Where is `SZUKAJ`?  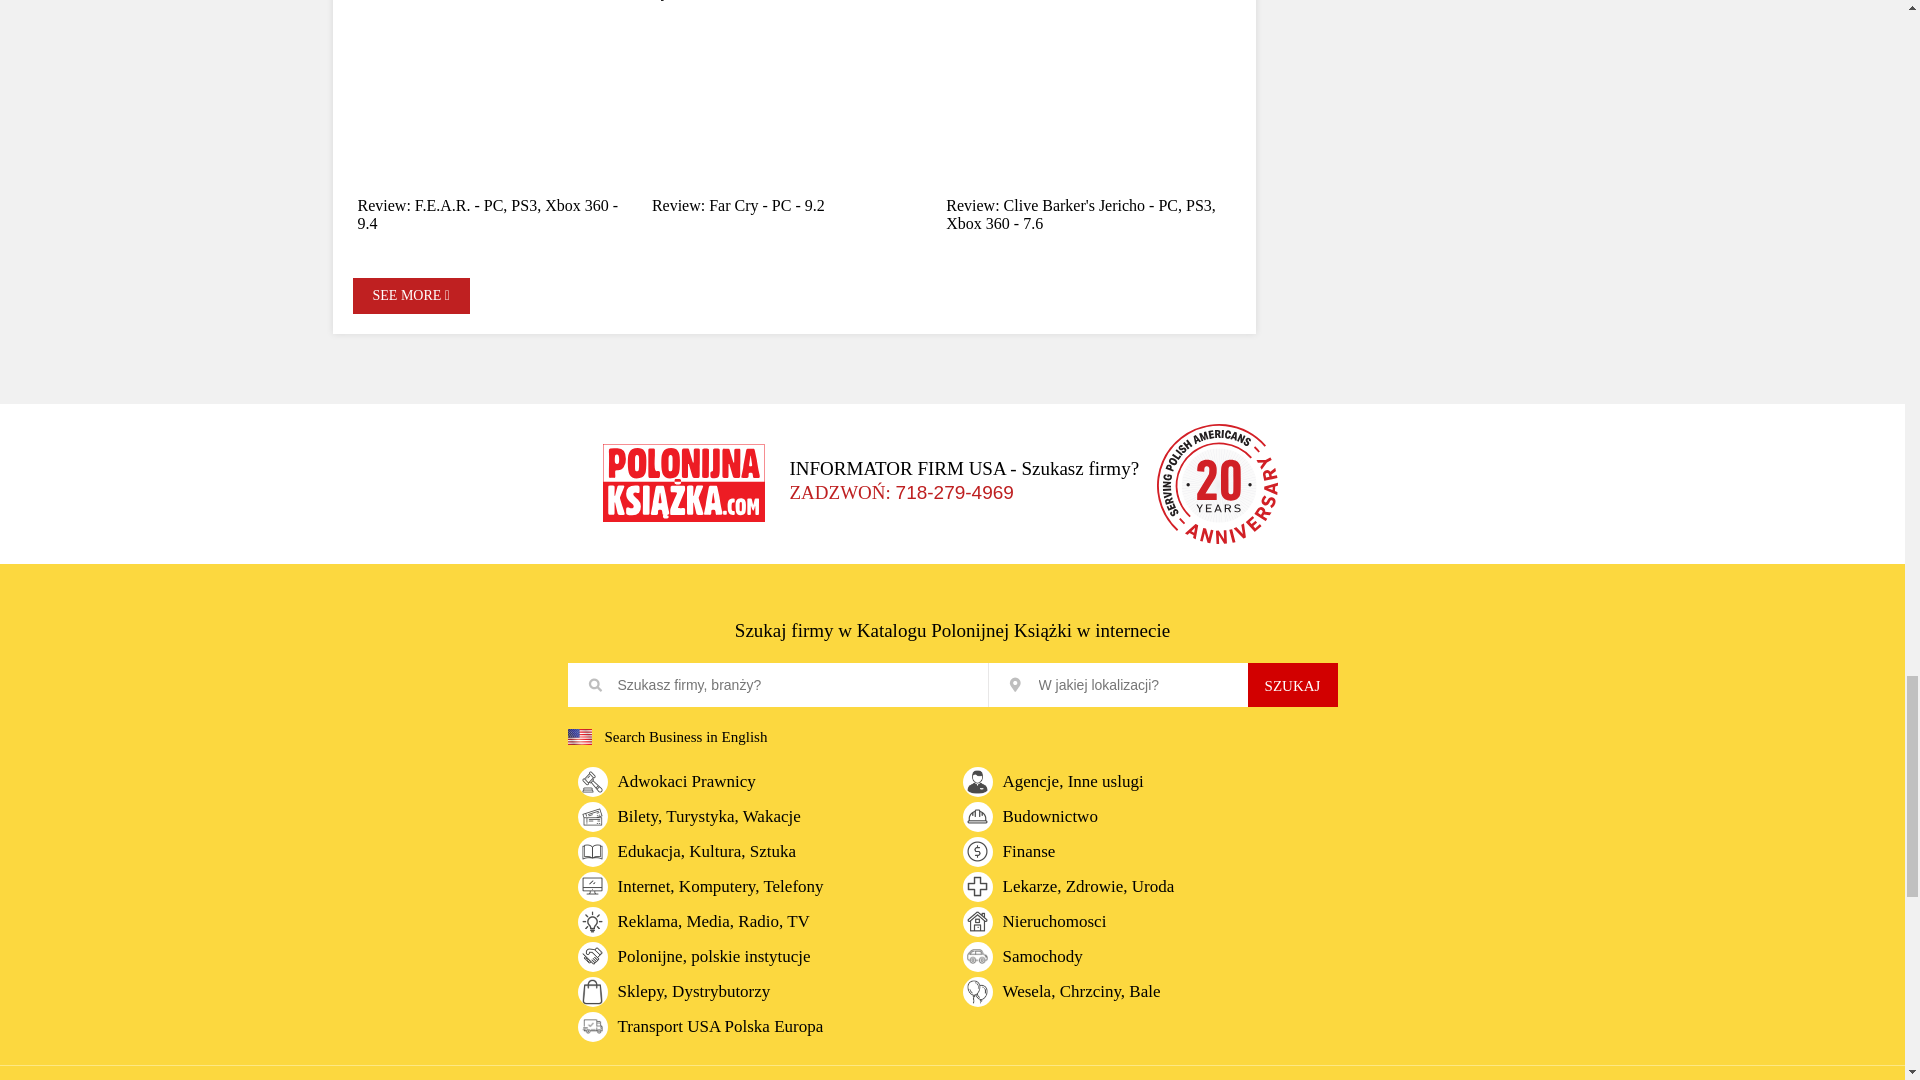 SZUKAJ is located at coordinates (1293, 685).